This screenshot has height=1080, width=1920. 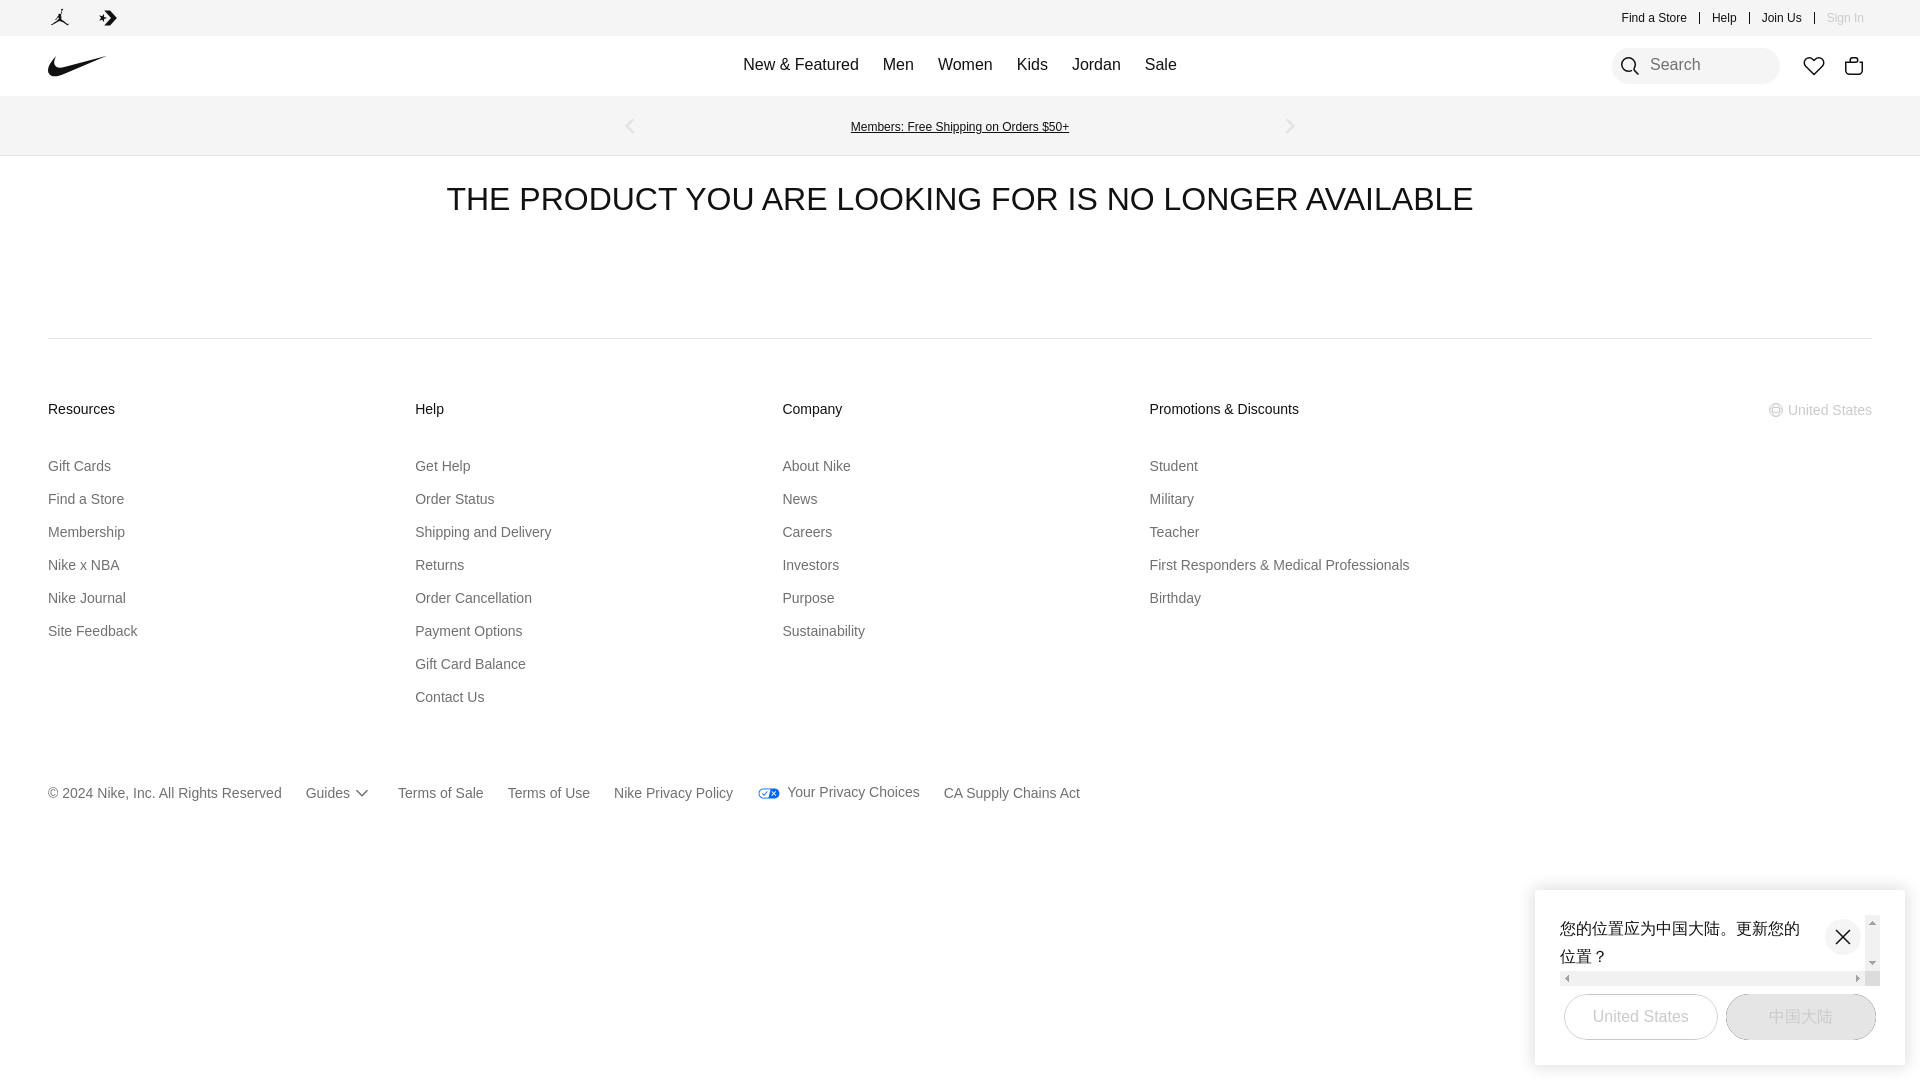 What do you see at coordinates (1782, 18) in the screenshot?
I see `Join Us` at bounding box center [1782, 18].